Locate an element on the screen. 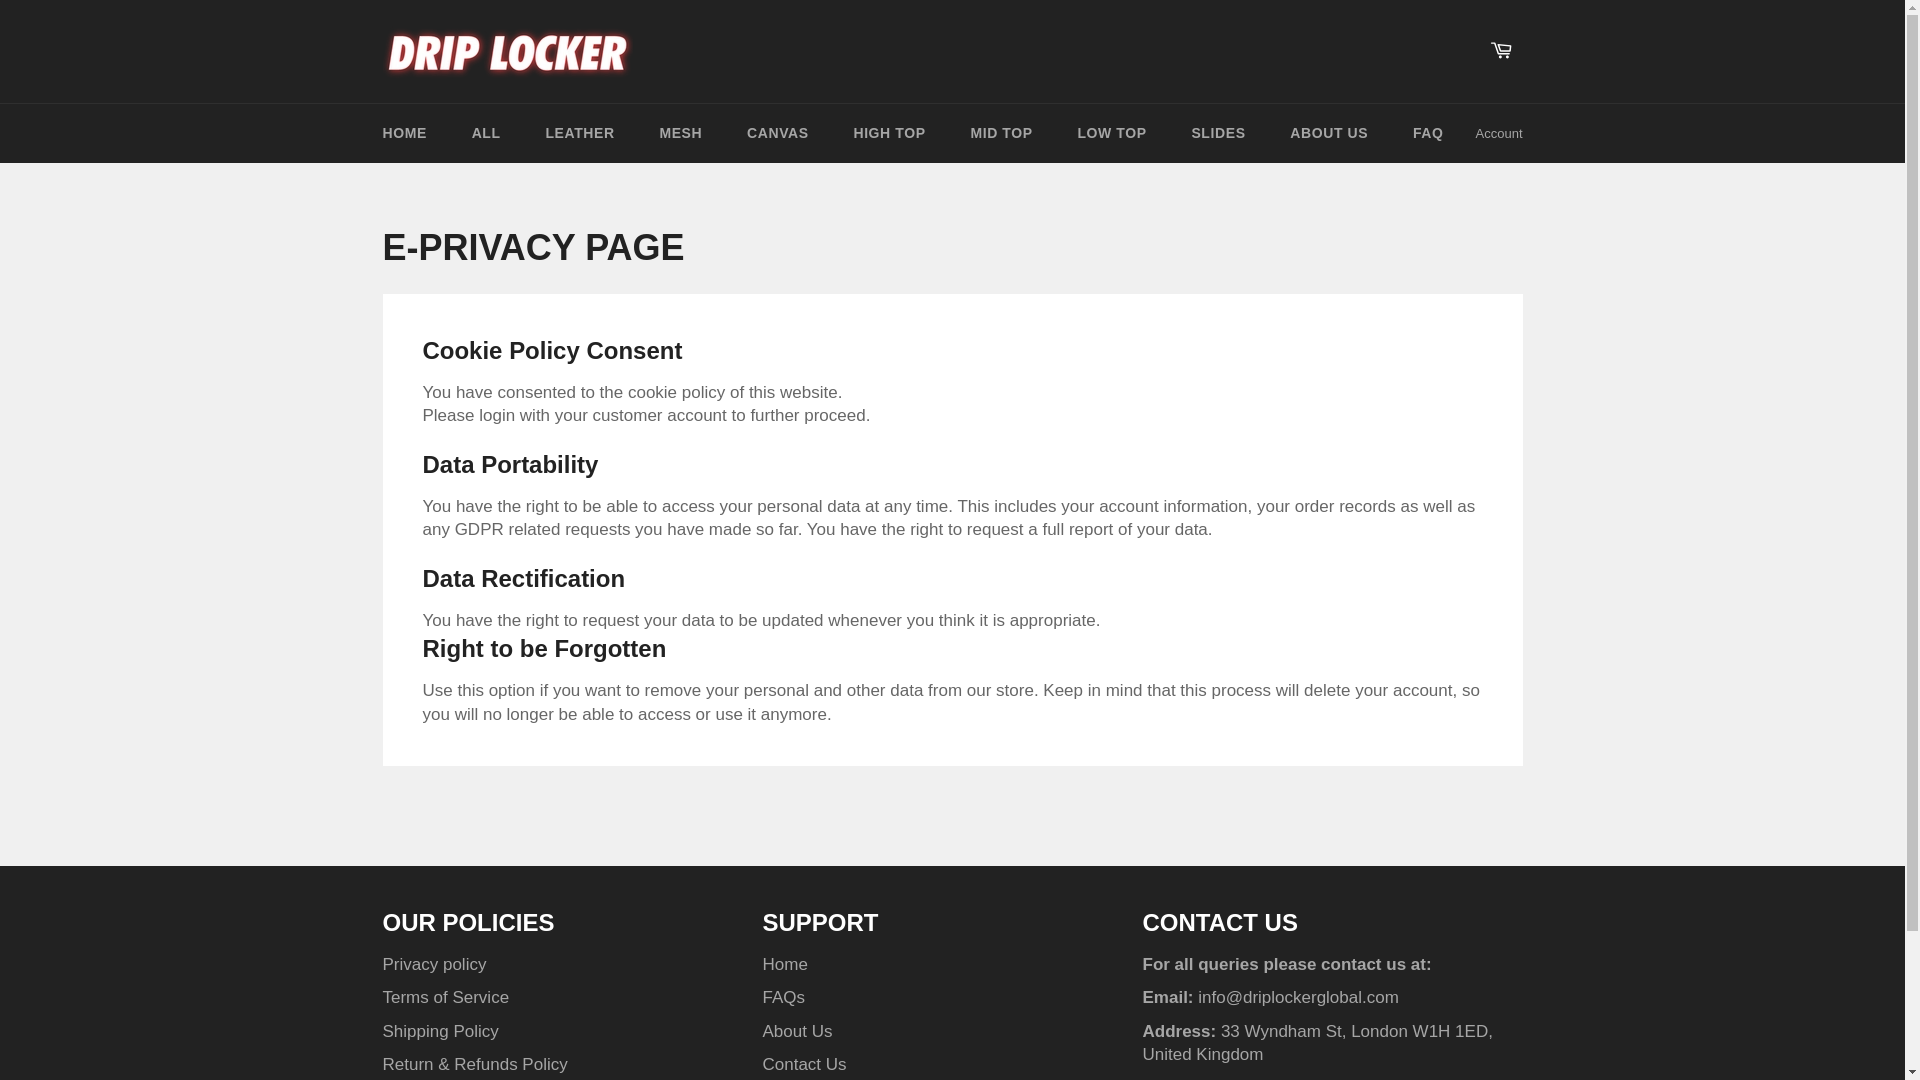 This screenshot has width=1920, height=1080. LOW TOP is located at coordinates (1111, 133).